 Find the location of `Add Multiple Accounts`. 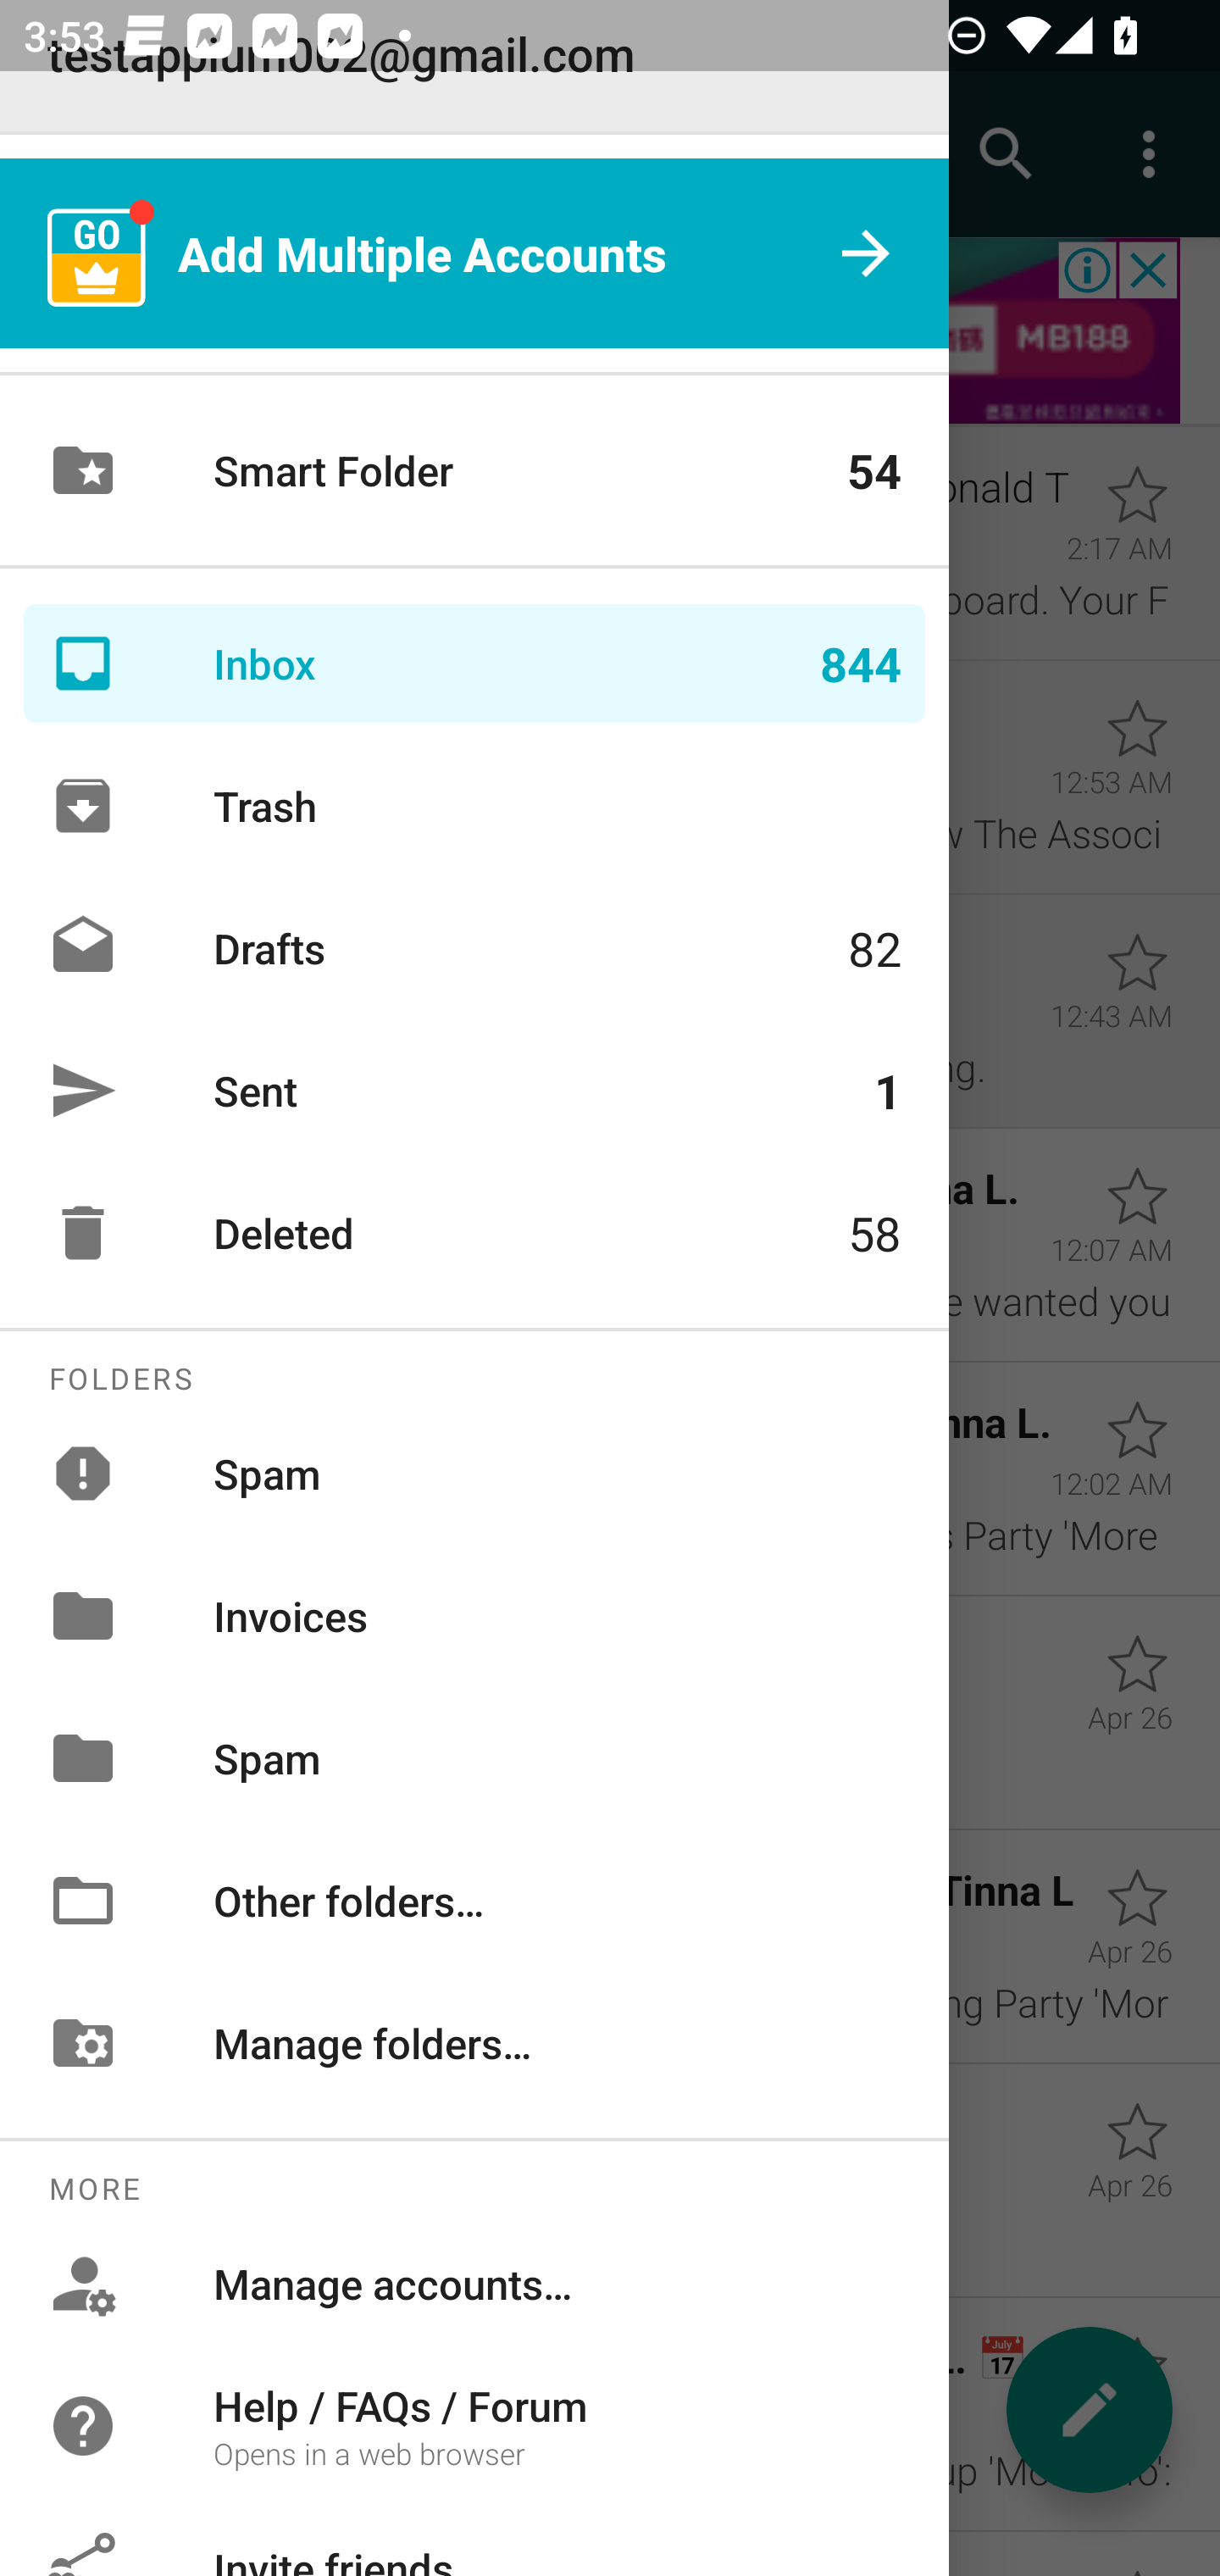

Add Multiple Accounts is located at coordinates (474, 253).